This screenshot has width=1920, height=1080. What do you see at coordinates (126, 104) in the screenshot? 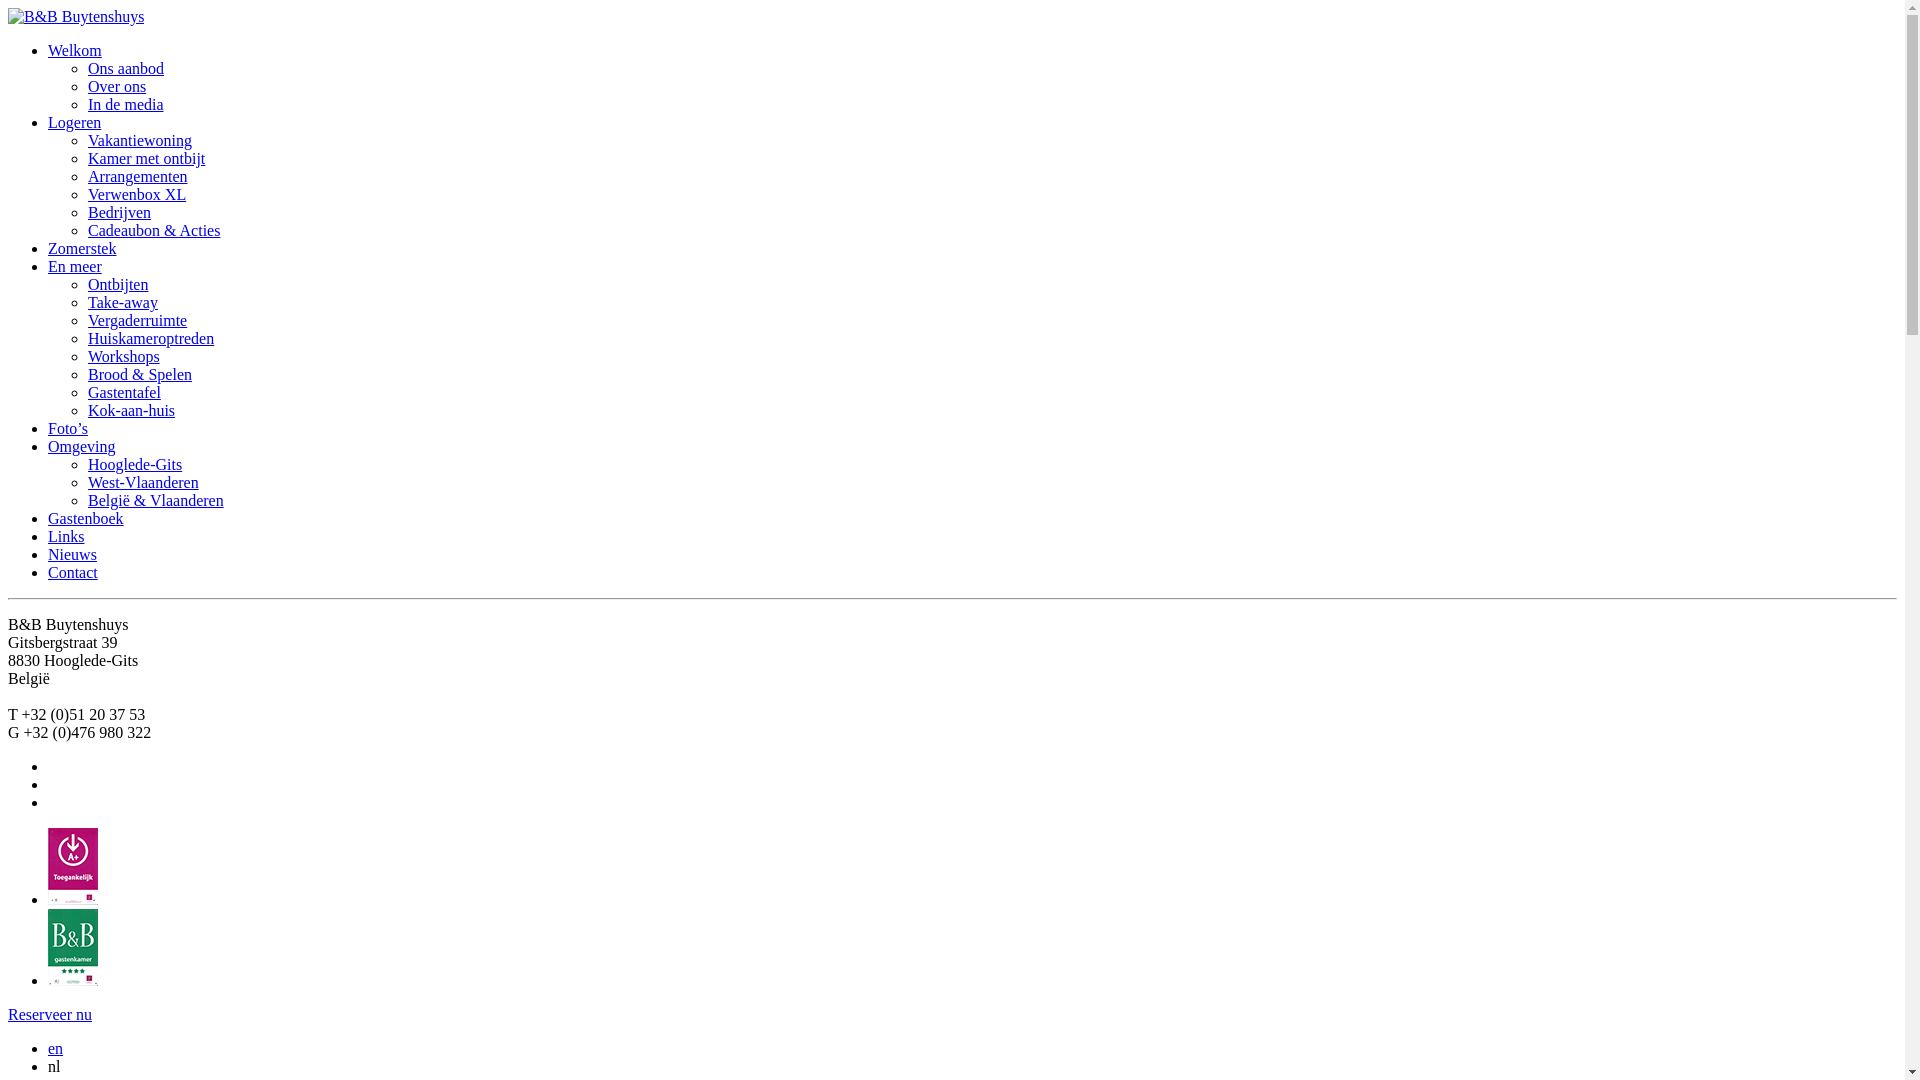
I see `In de media` at bounding box center [126, 104].